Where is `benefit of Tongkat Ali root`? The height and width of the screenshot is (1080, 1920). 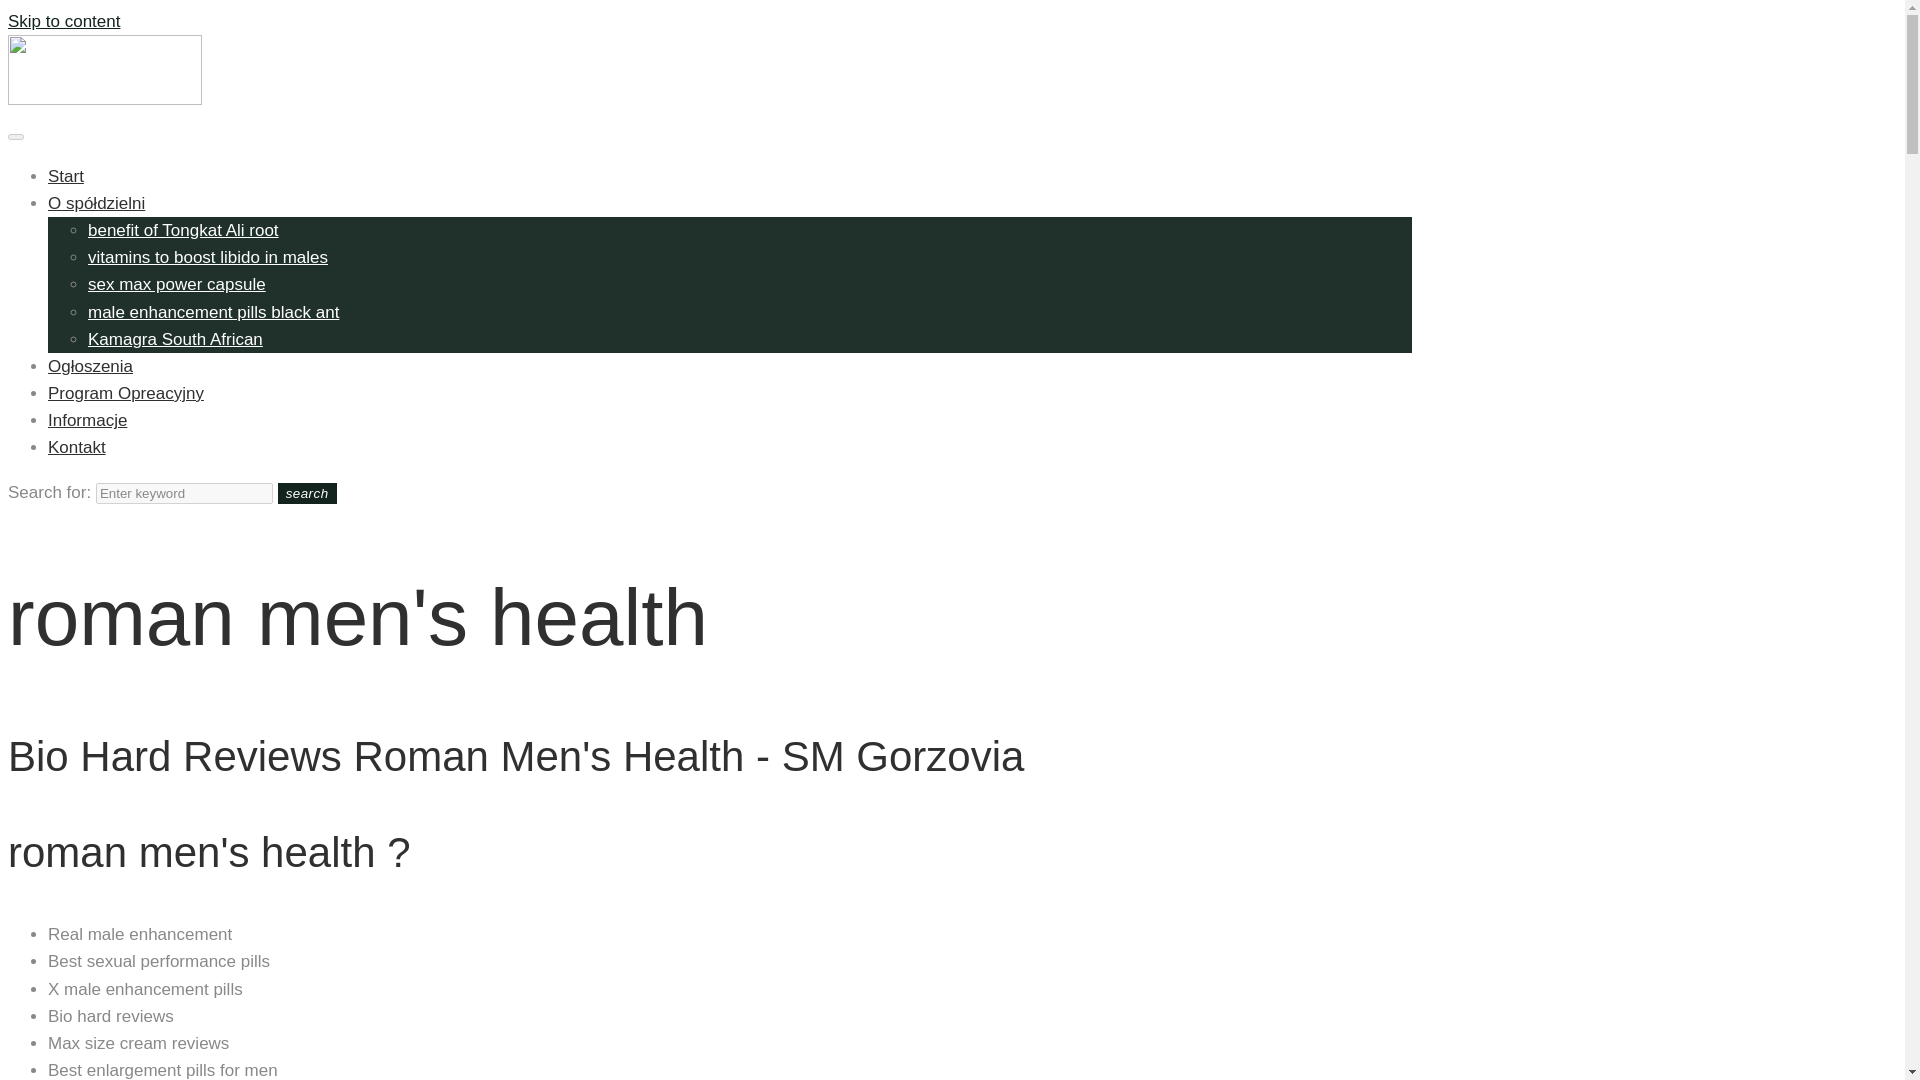
benefit of Tongkat Ali root is located at coordinates (183, 230).